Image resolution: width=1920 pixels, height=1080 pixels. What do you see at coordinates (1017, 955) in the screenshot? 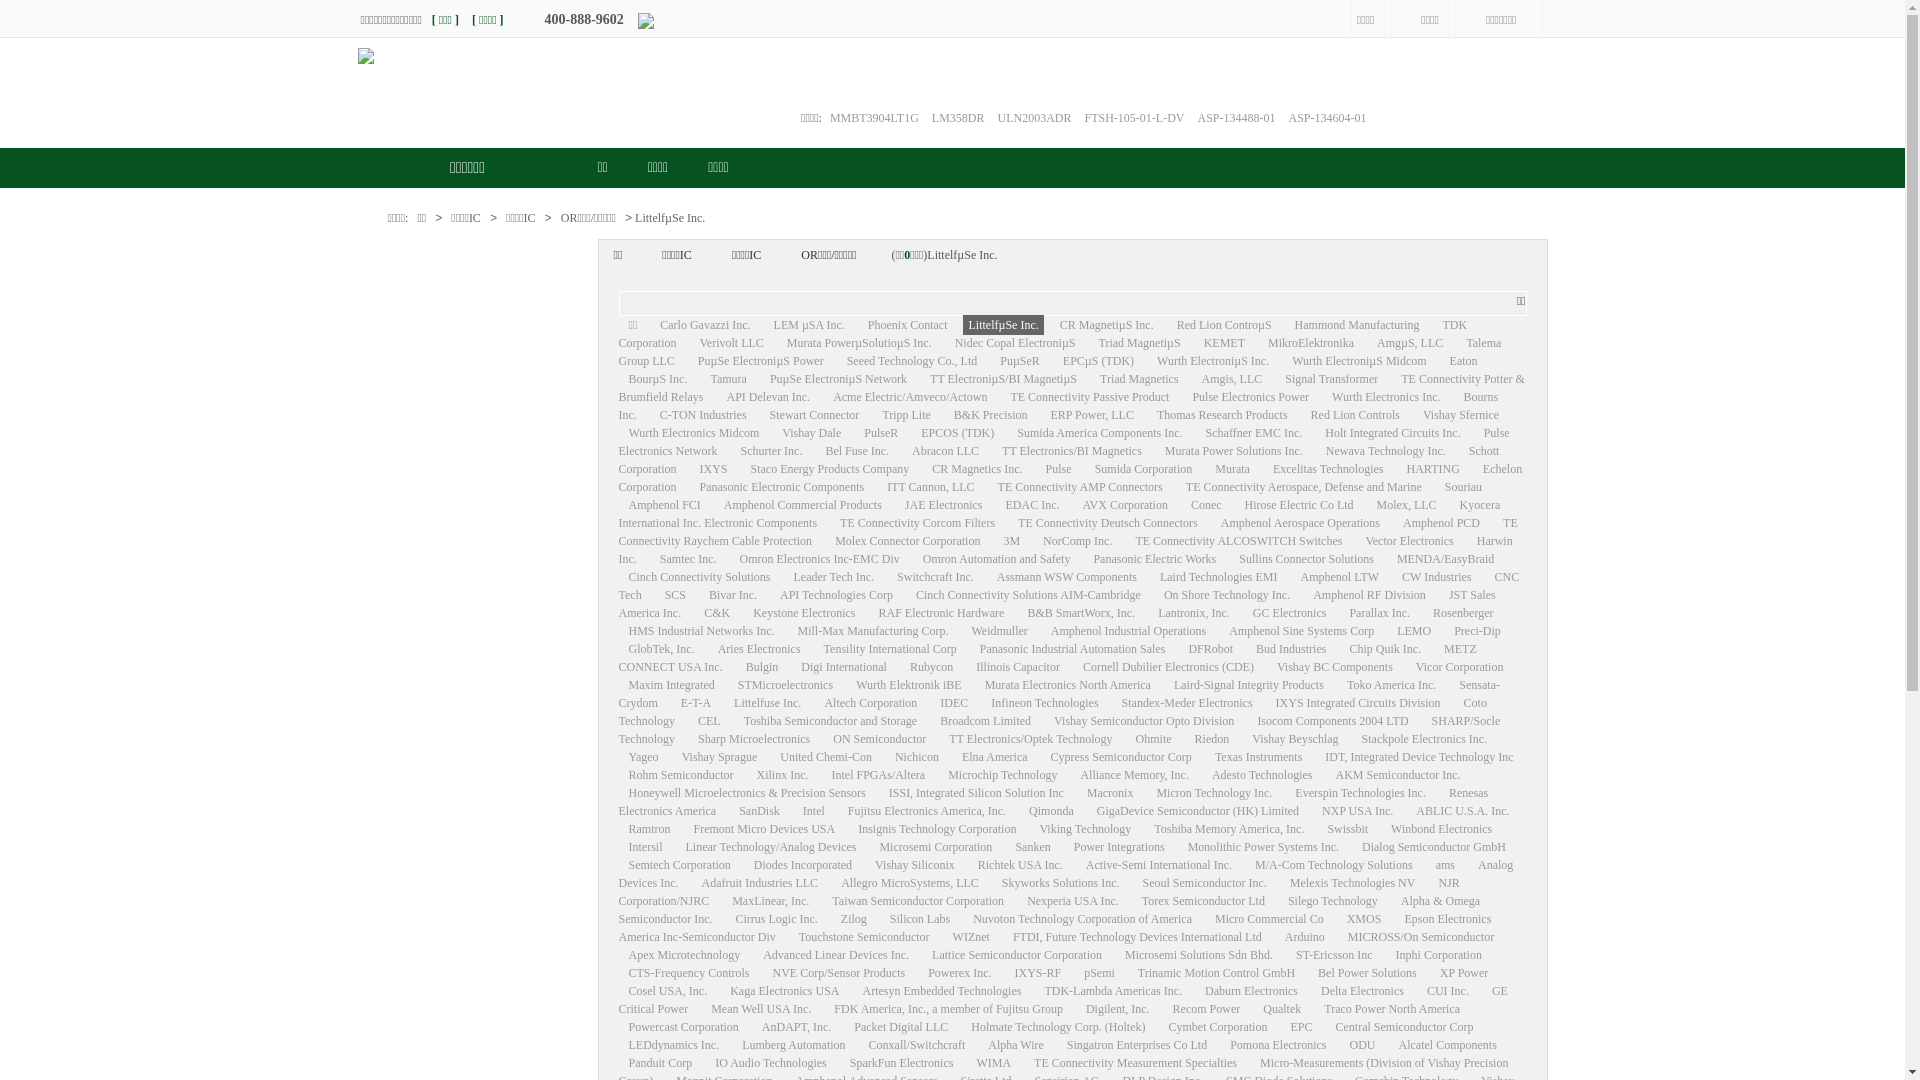
I see `Lattice Semiconductor Corporation` at bounding box center [1017, 955].